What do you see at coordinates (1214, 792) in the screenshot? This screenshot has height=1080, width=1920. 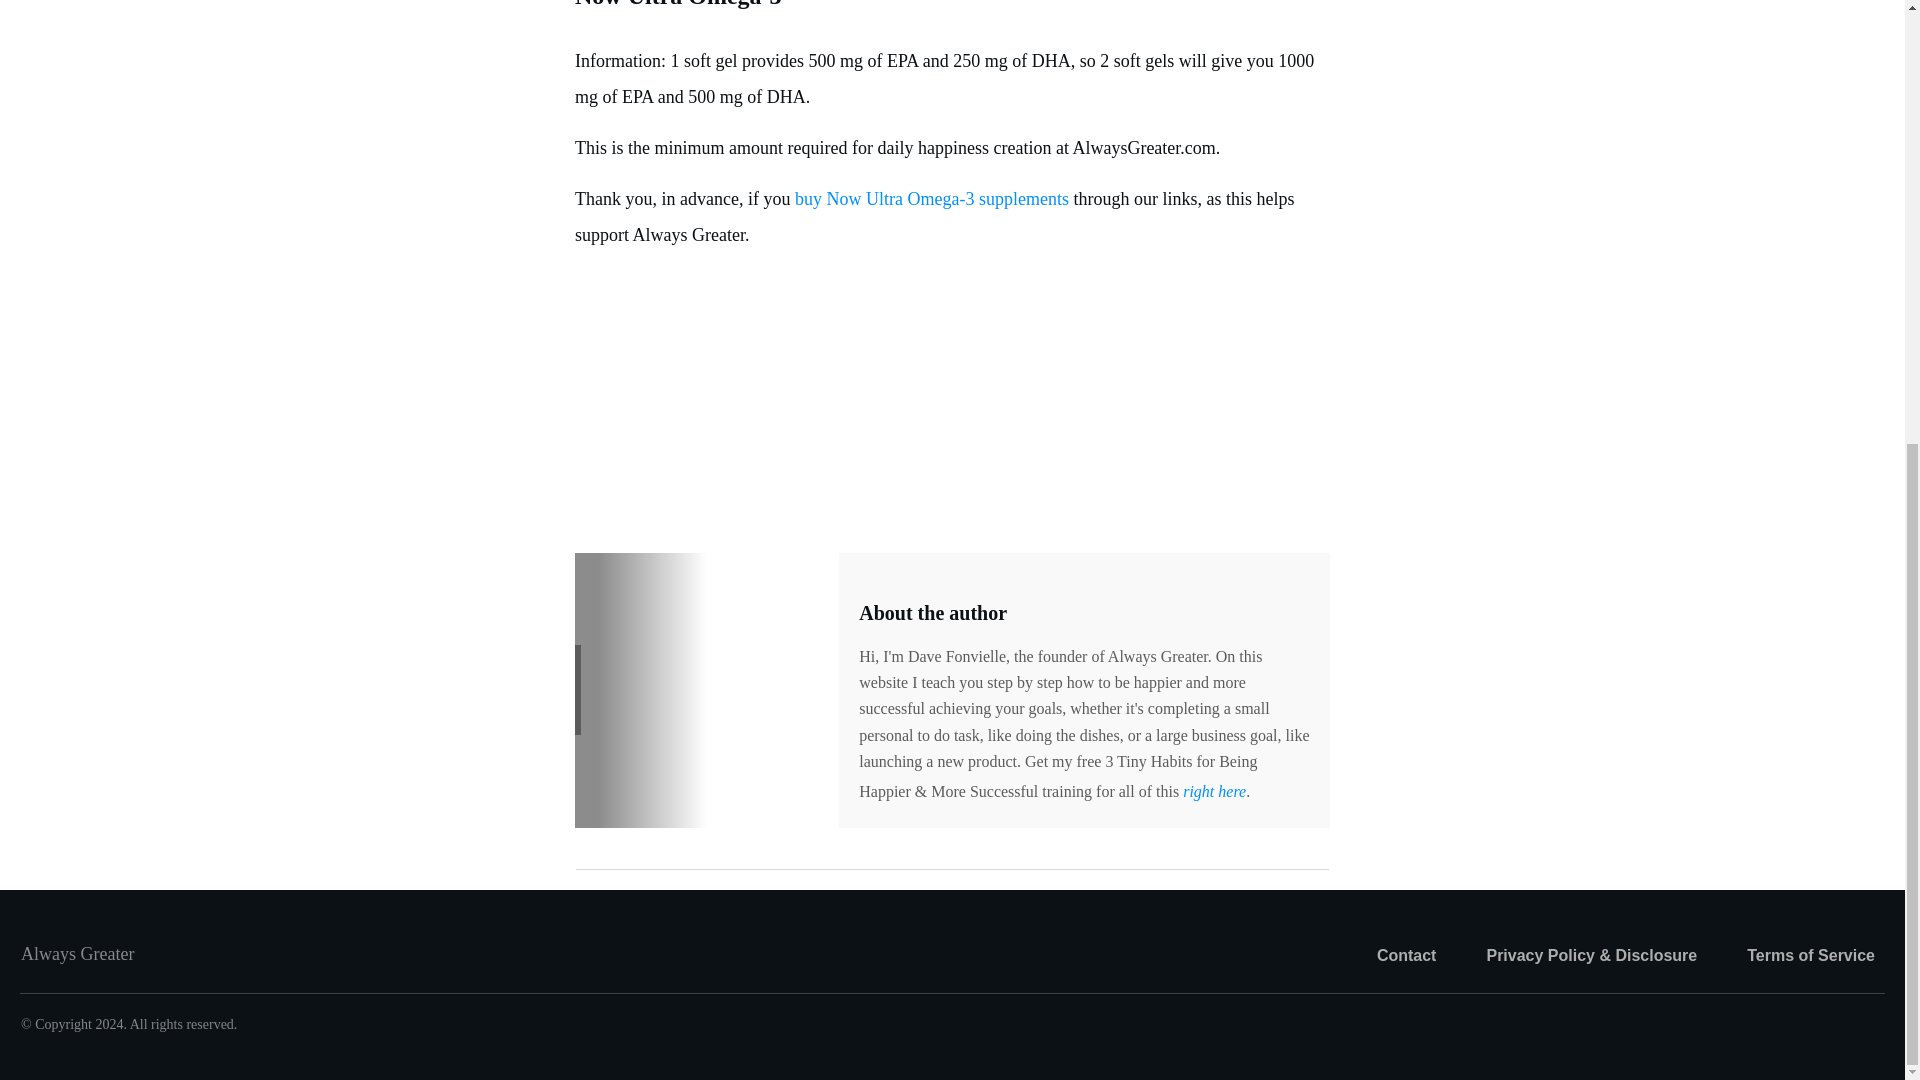 I see `right here` at bounding box center [1214, 792].